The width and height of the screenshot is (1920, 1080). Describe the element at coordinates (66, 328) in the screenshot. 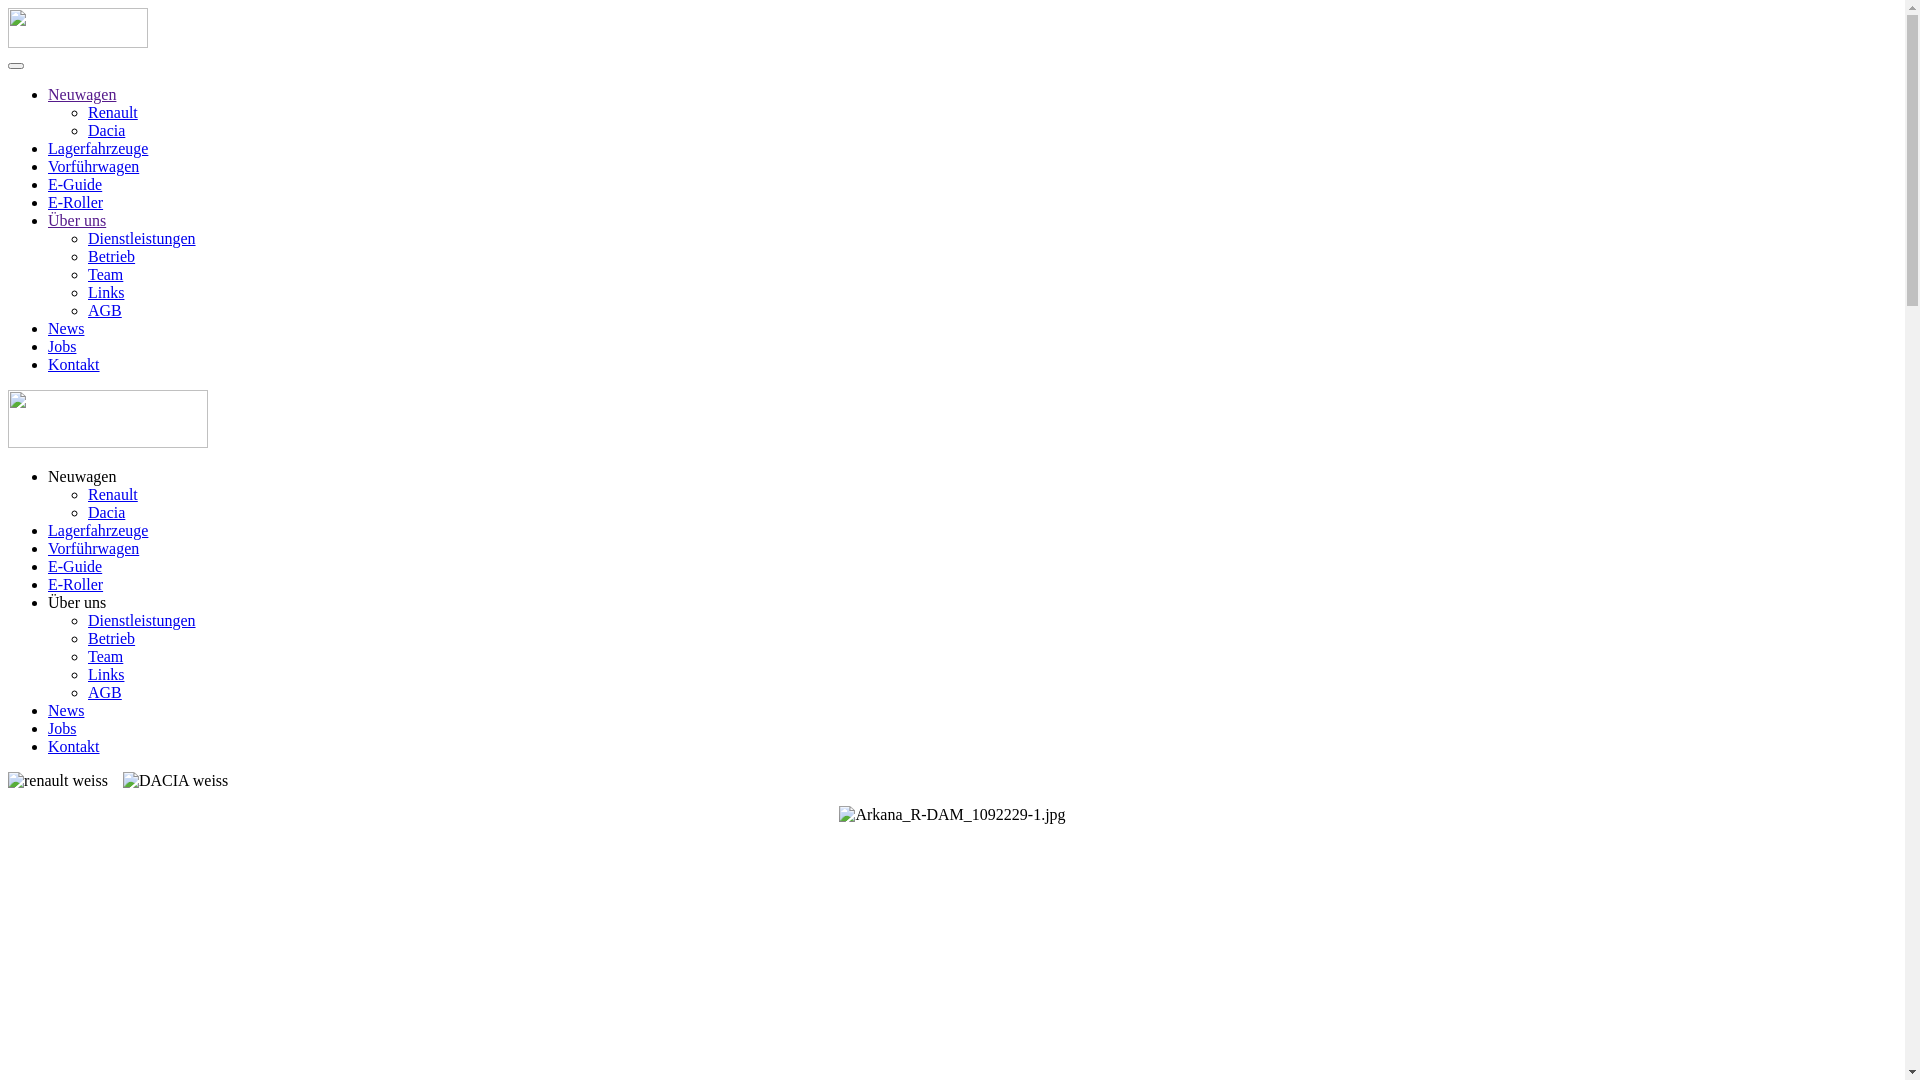

I see `News` at that location.